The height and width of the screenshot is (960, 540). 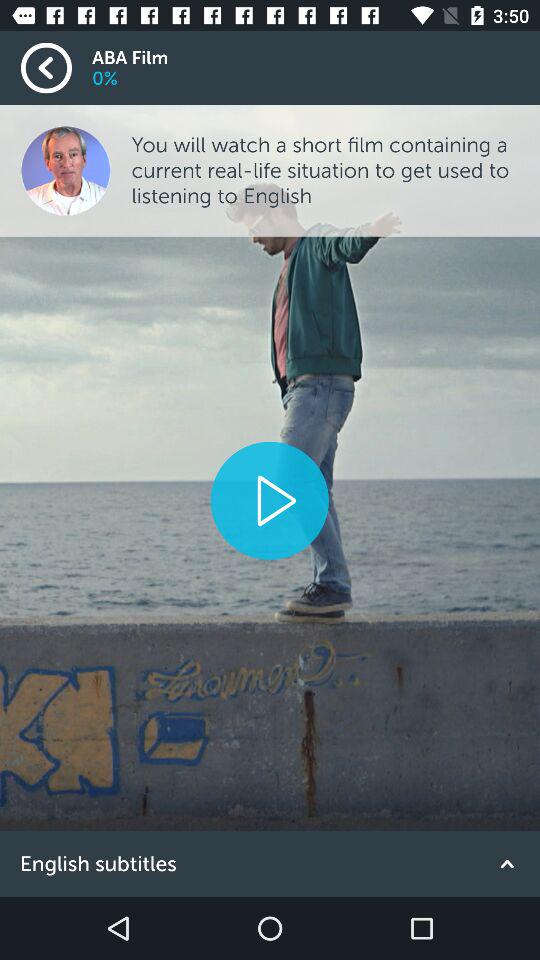 What do you see at coordinates (269, 500) in the screenshot?
I see `play video` at bounding box center [269, 500].